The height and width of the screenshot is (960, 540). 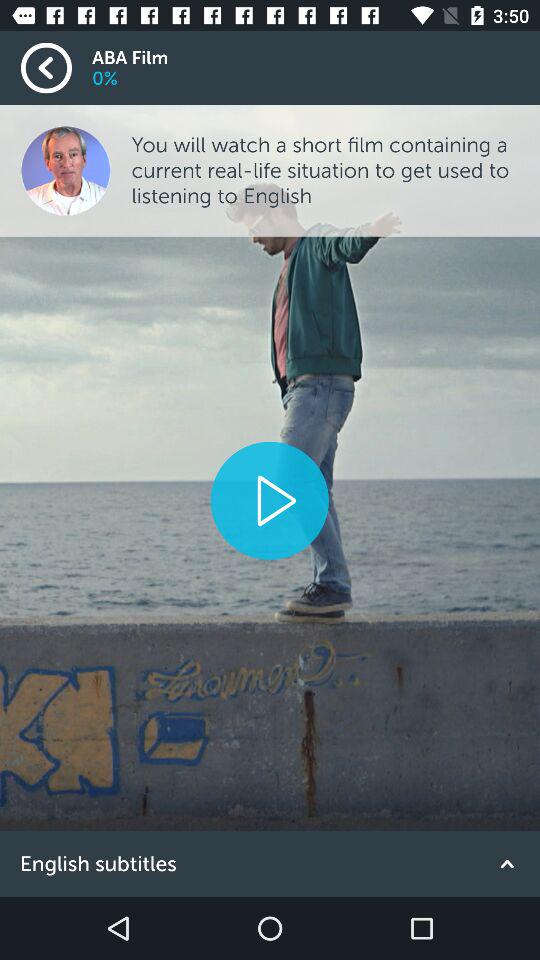 What do you see at coordinates (269, 500) in the screenshot?
I see `play video` at bounding box center [269, 500].